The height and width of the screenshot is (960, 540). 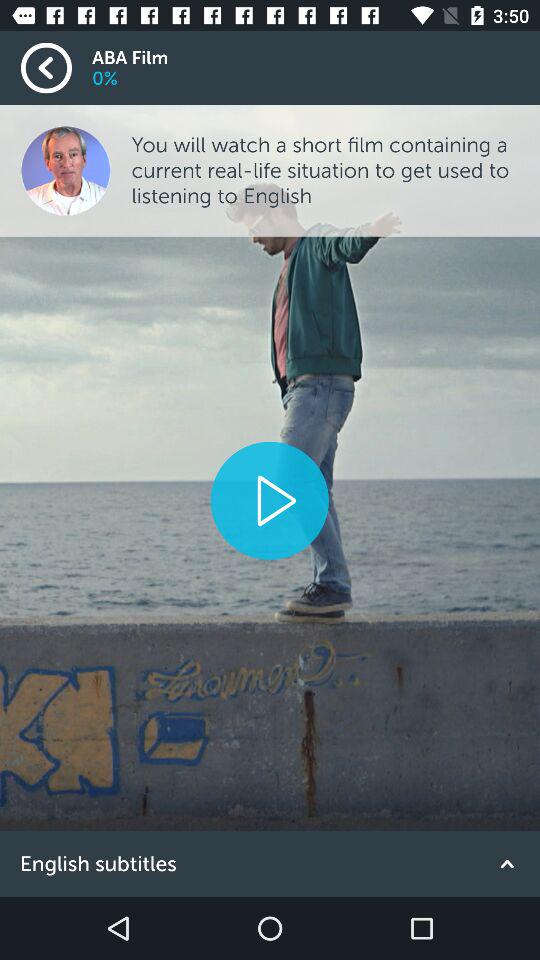 What do you see at coordinates (269, 500) in the screenshot?
I see `play video` at bounding box center [269, 500].